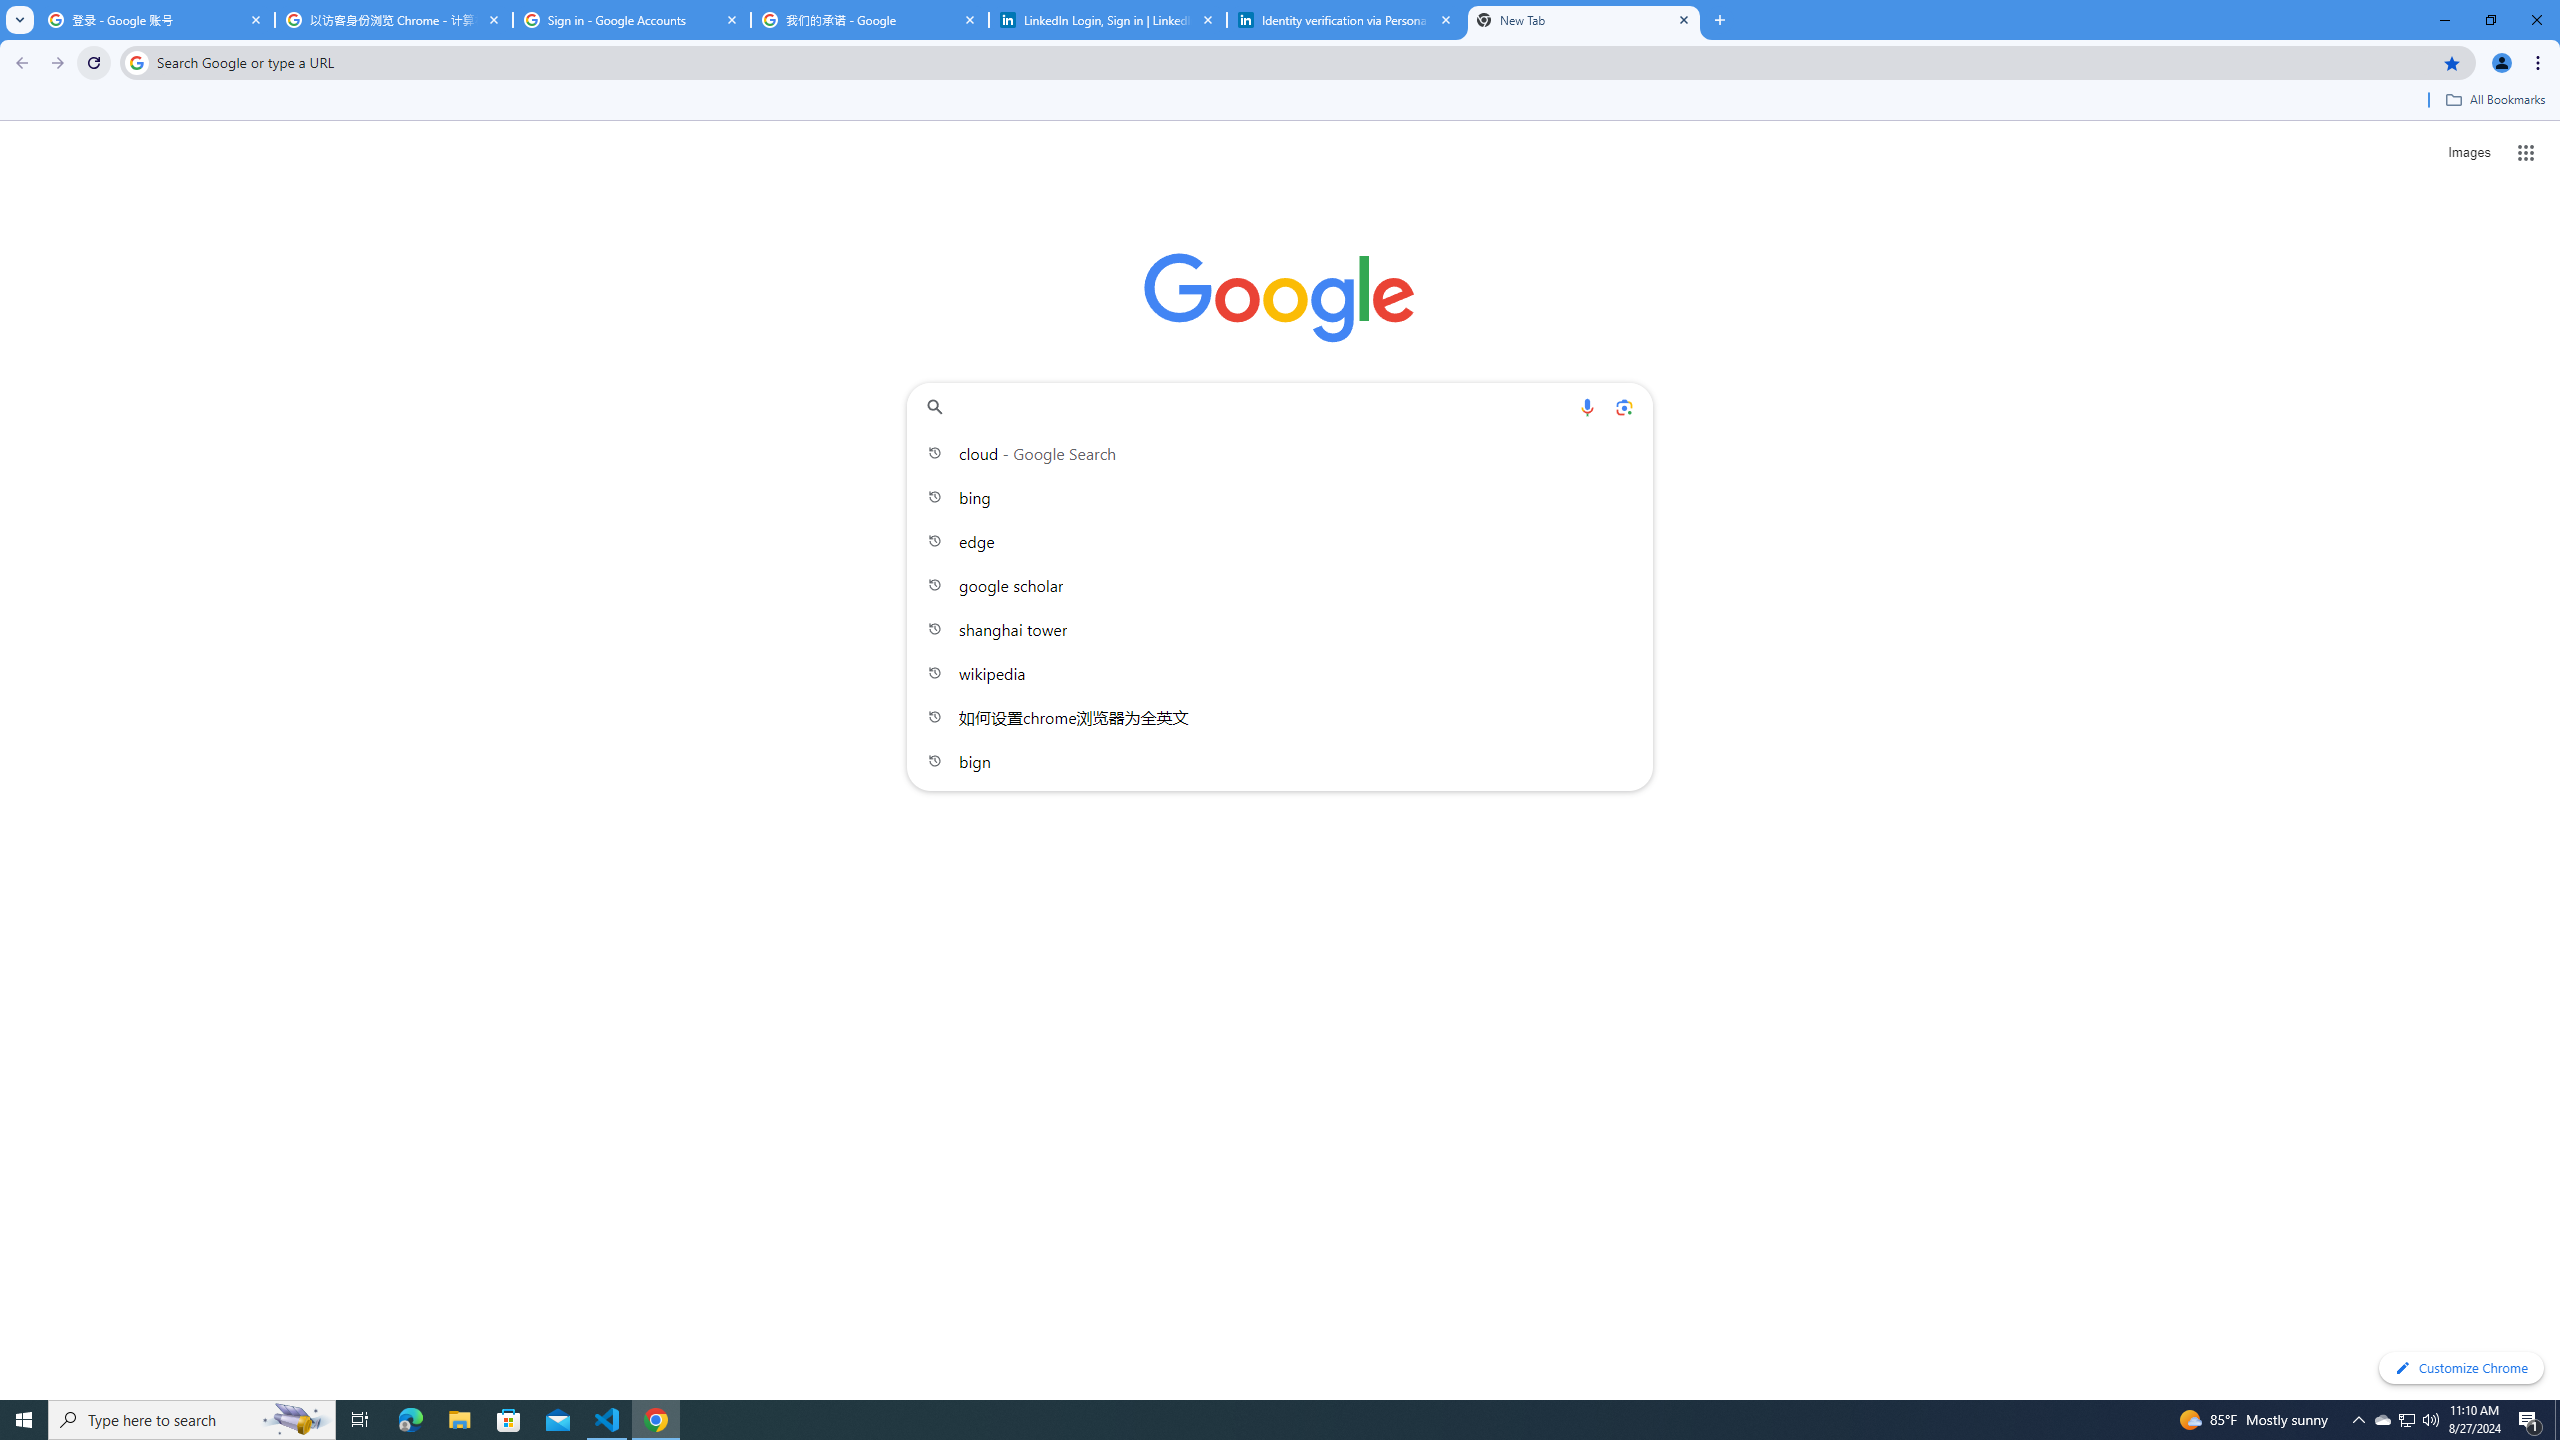 The height and width of the screenshot is (1440, 2560). What do you see at coordinates (2494, 100) in the screenshot?
I see `All Bookmarks` at bounding box center [2494, 100].